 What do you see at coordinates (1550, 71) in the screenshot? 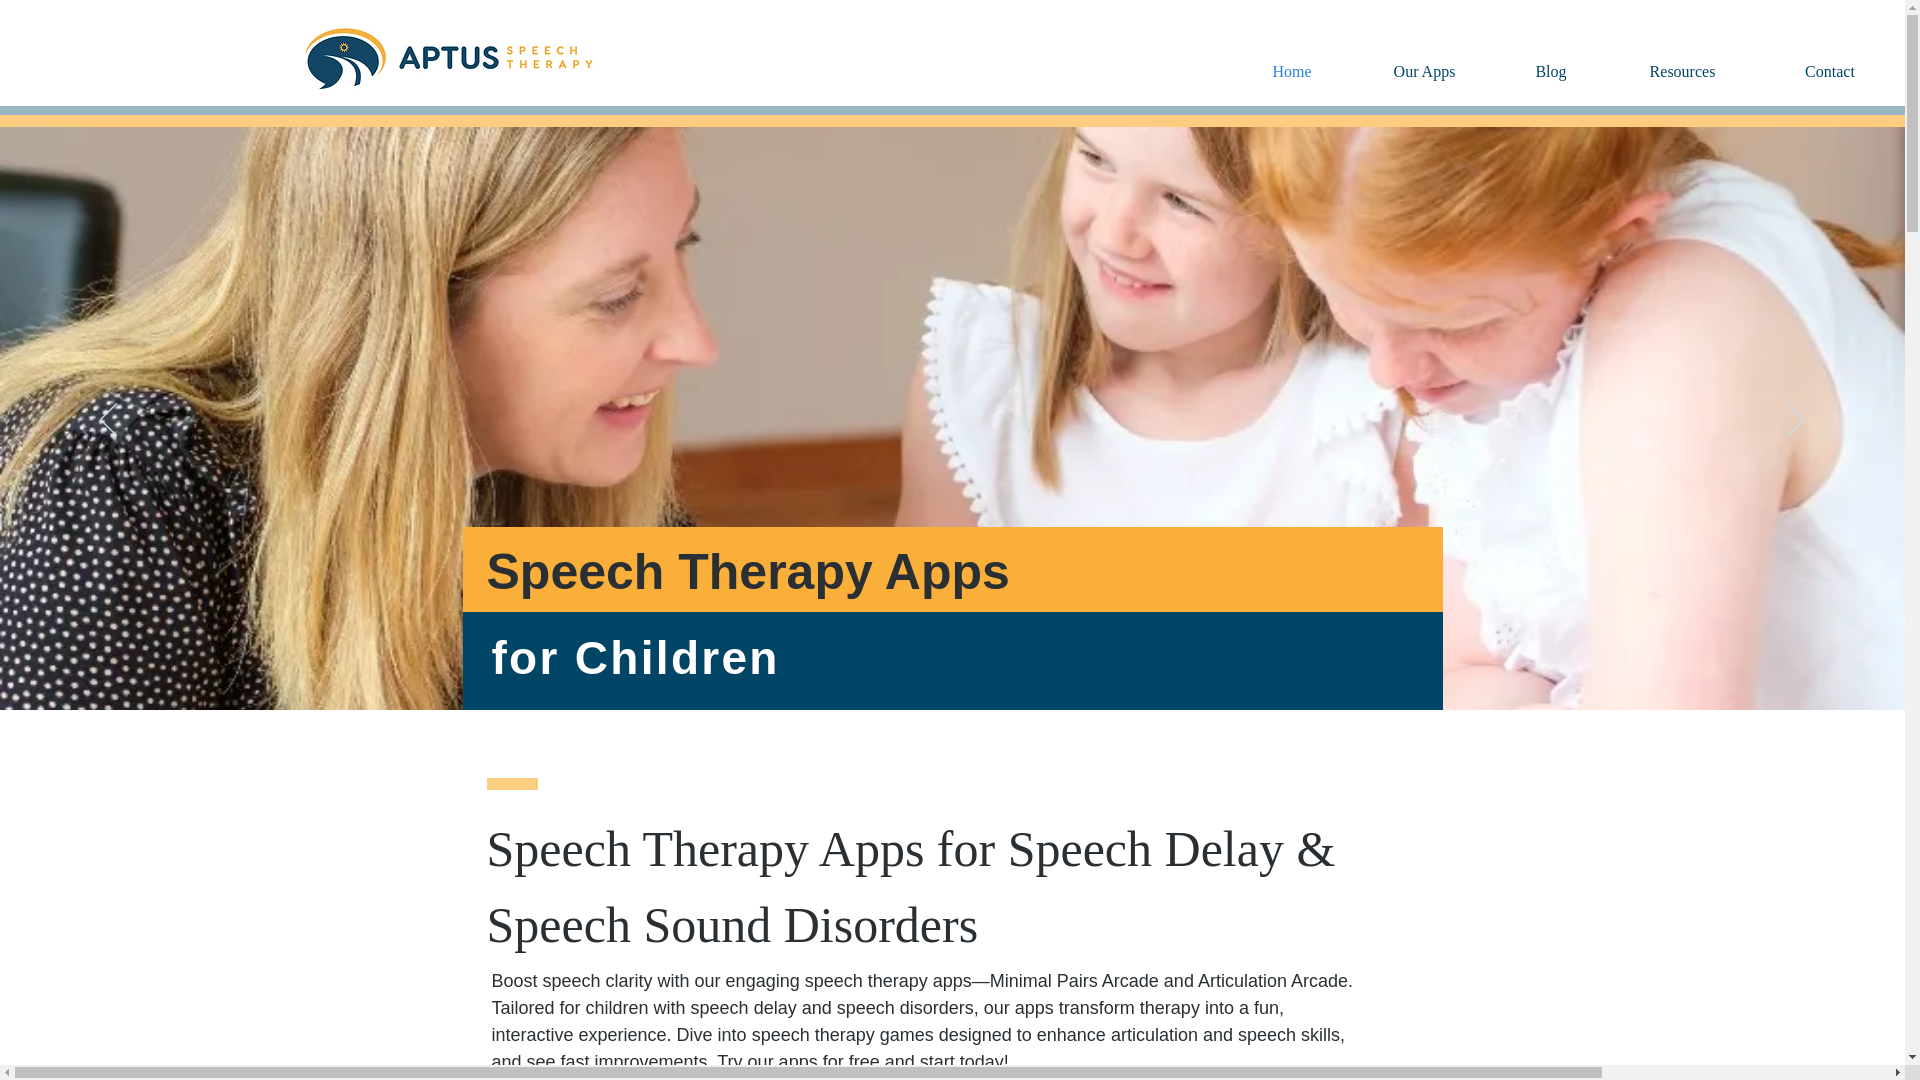
I see `Blog` at bounding box center [1550, 71].